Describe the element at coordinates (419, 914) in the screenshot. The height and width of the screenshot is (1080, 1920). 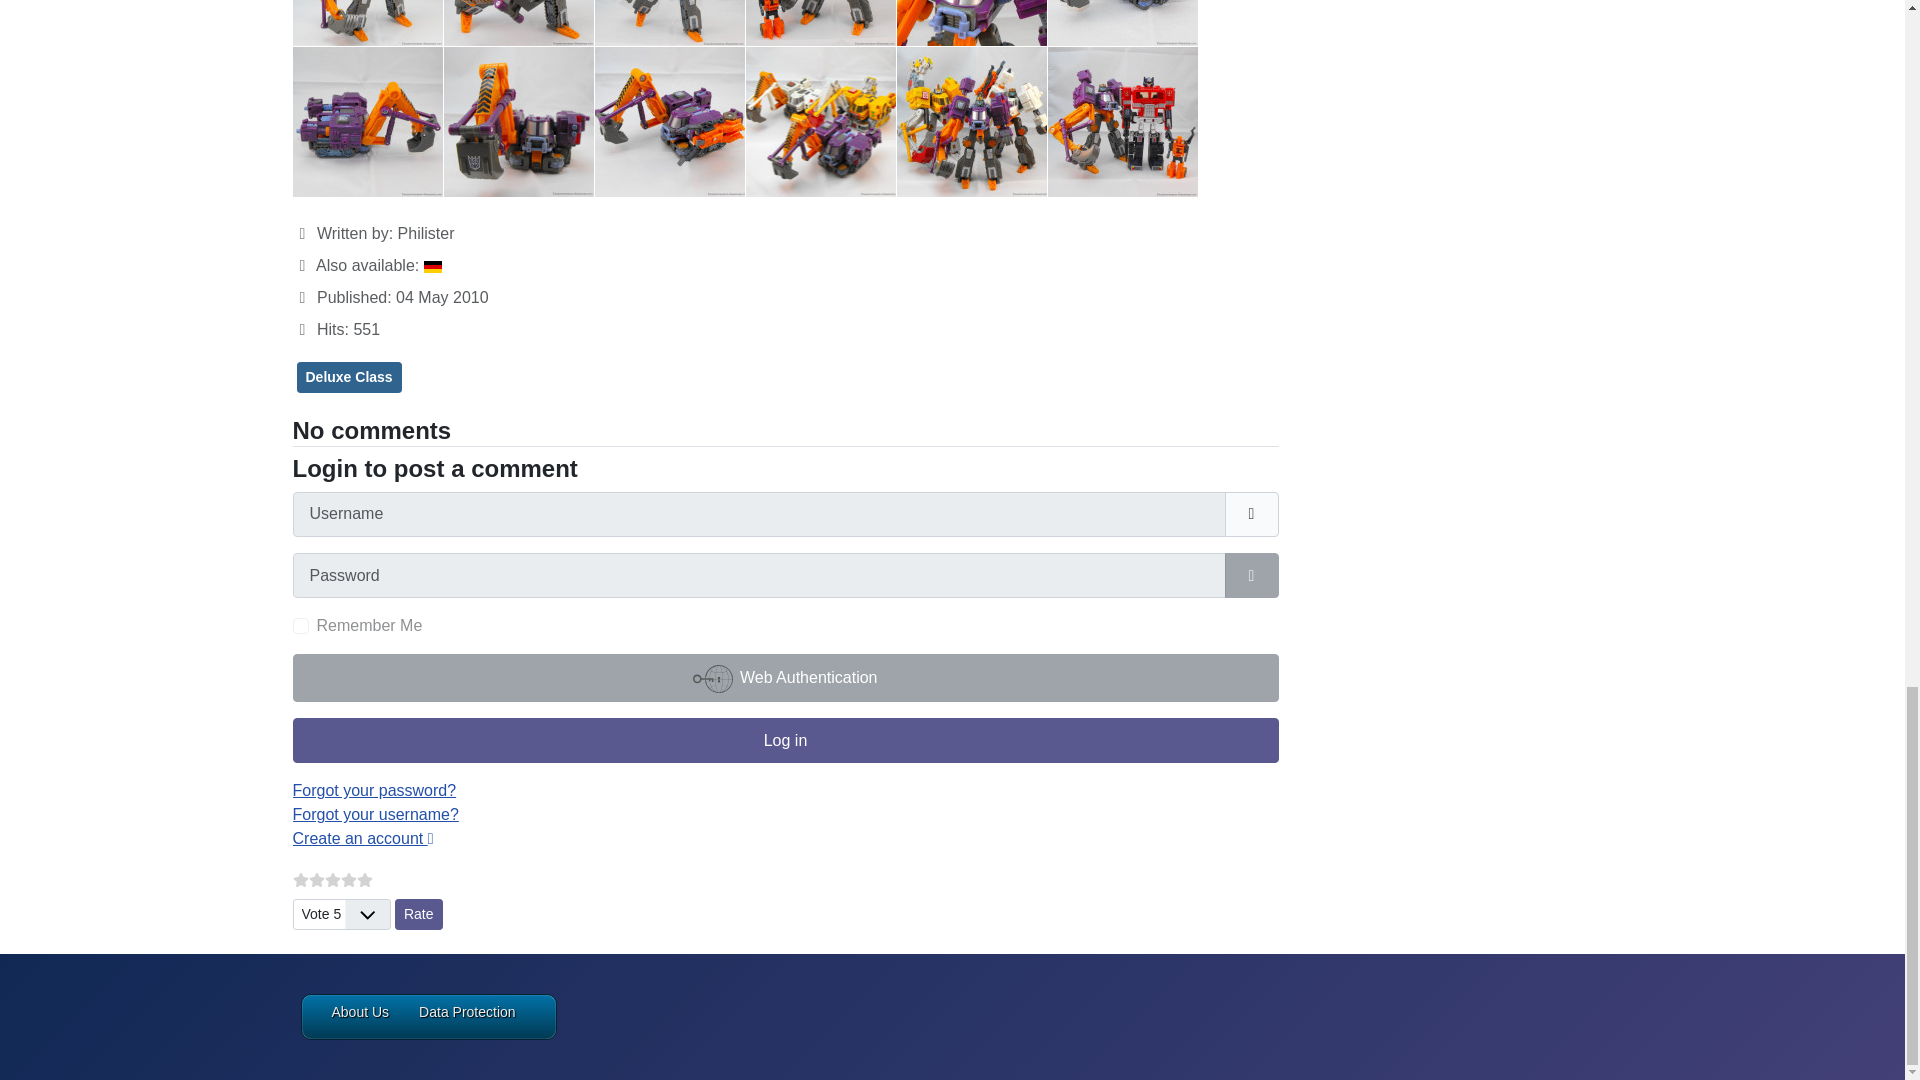
I see `Rate` at that location.